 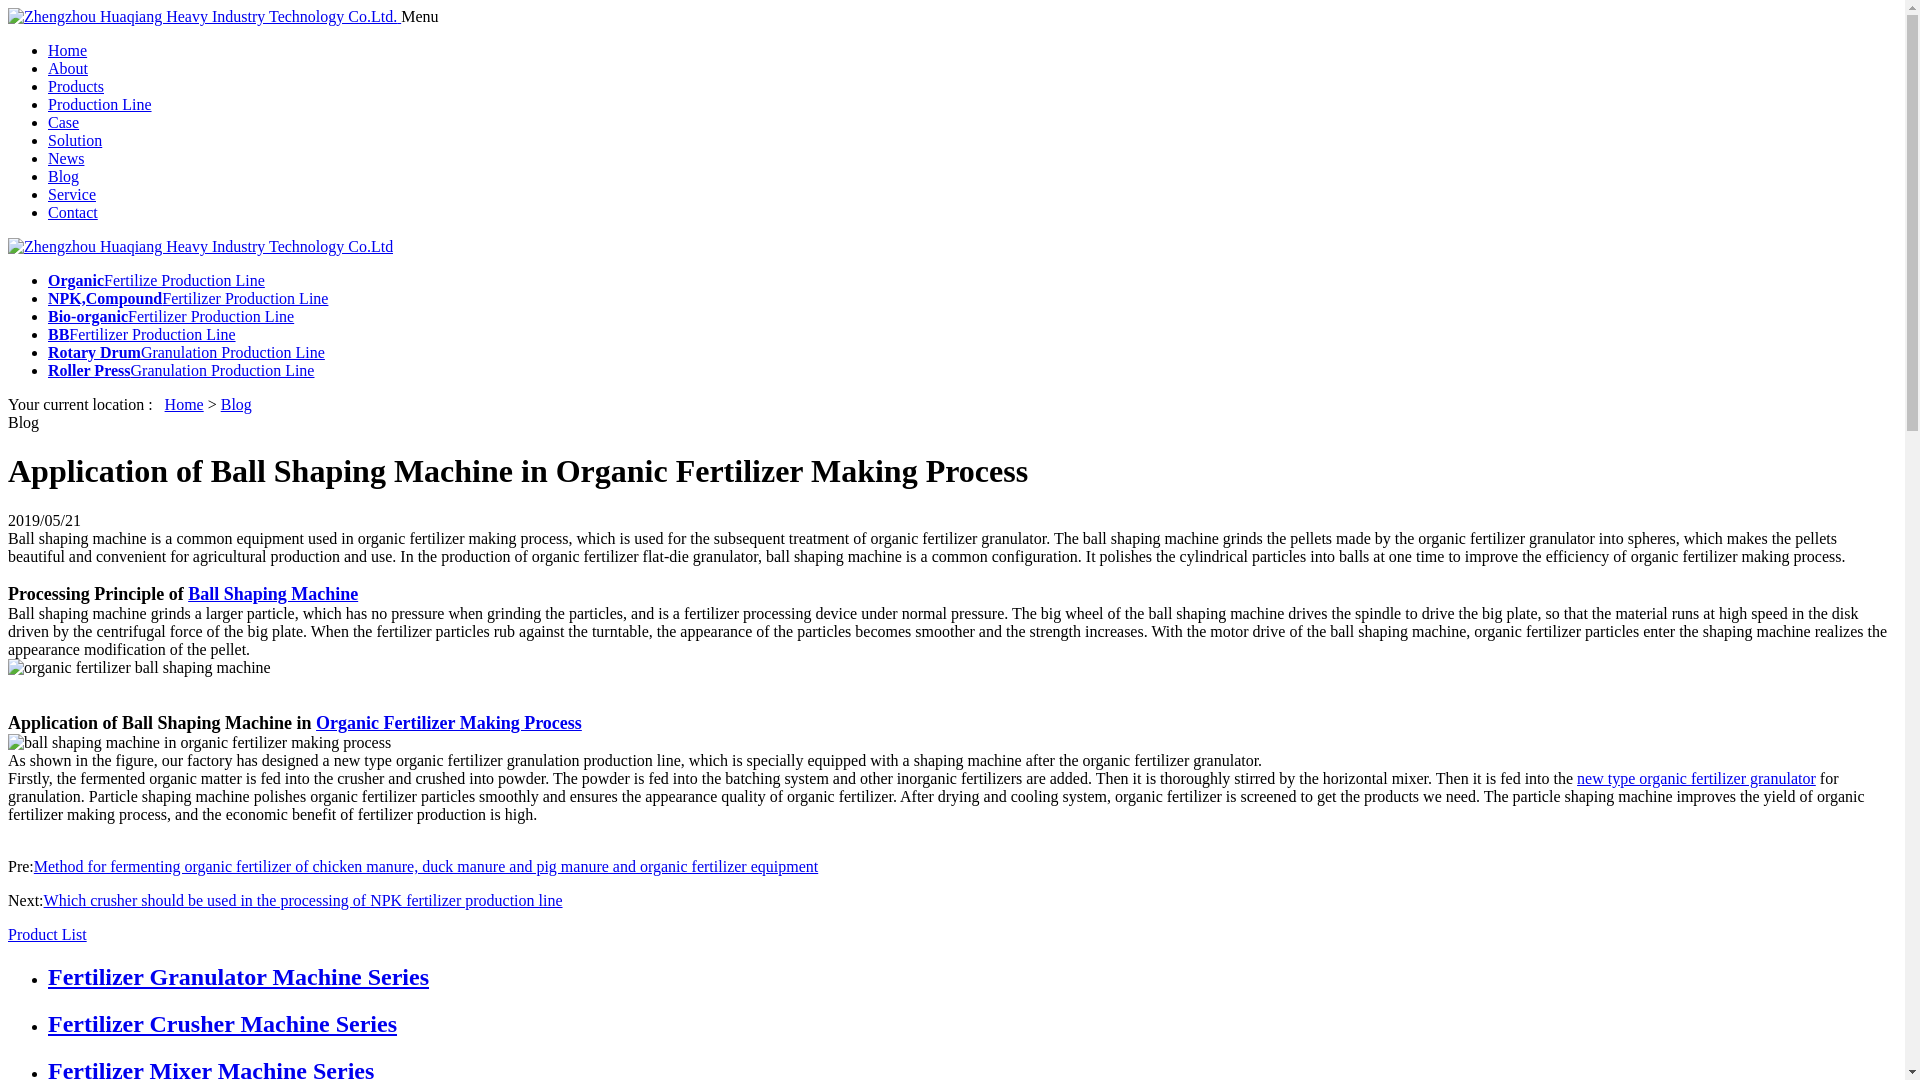 What do you see at coordinates (186, 352) in the screenshot?
I see `Rotary DrumGranulation Production Line` at bounding box center [186, 352].